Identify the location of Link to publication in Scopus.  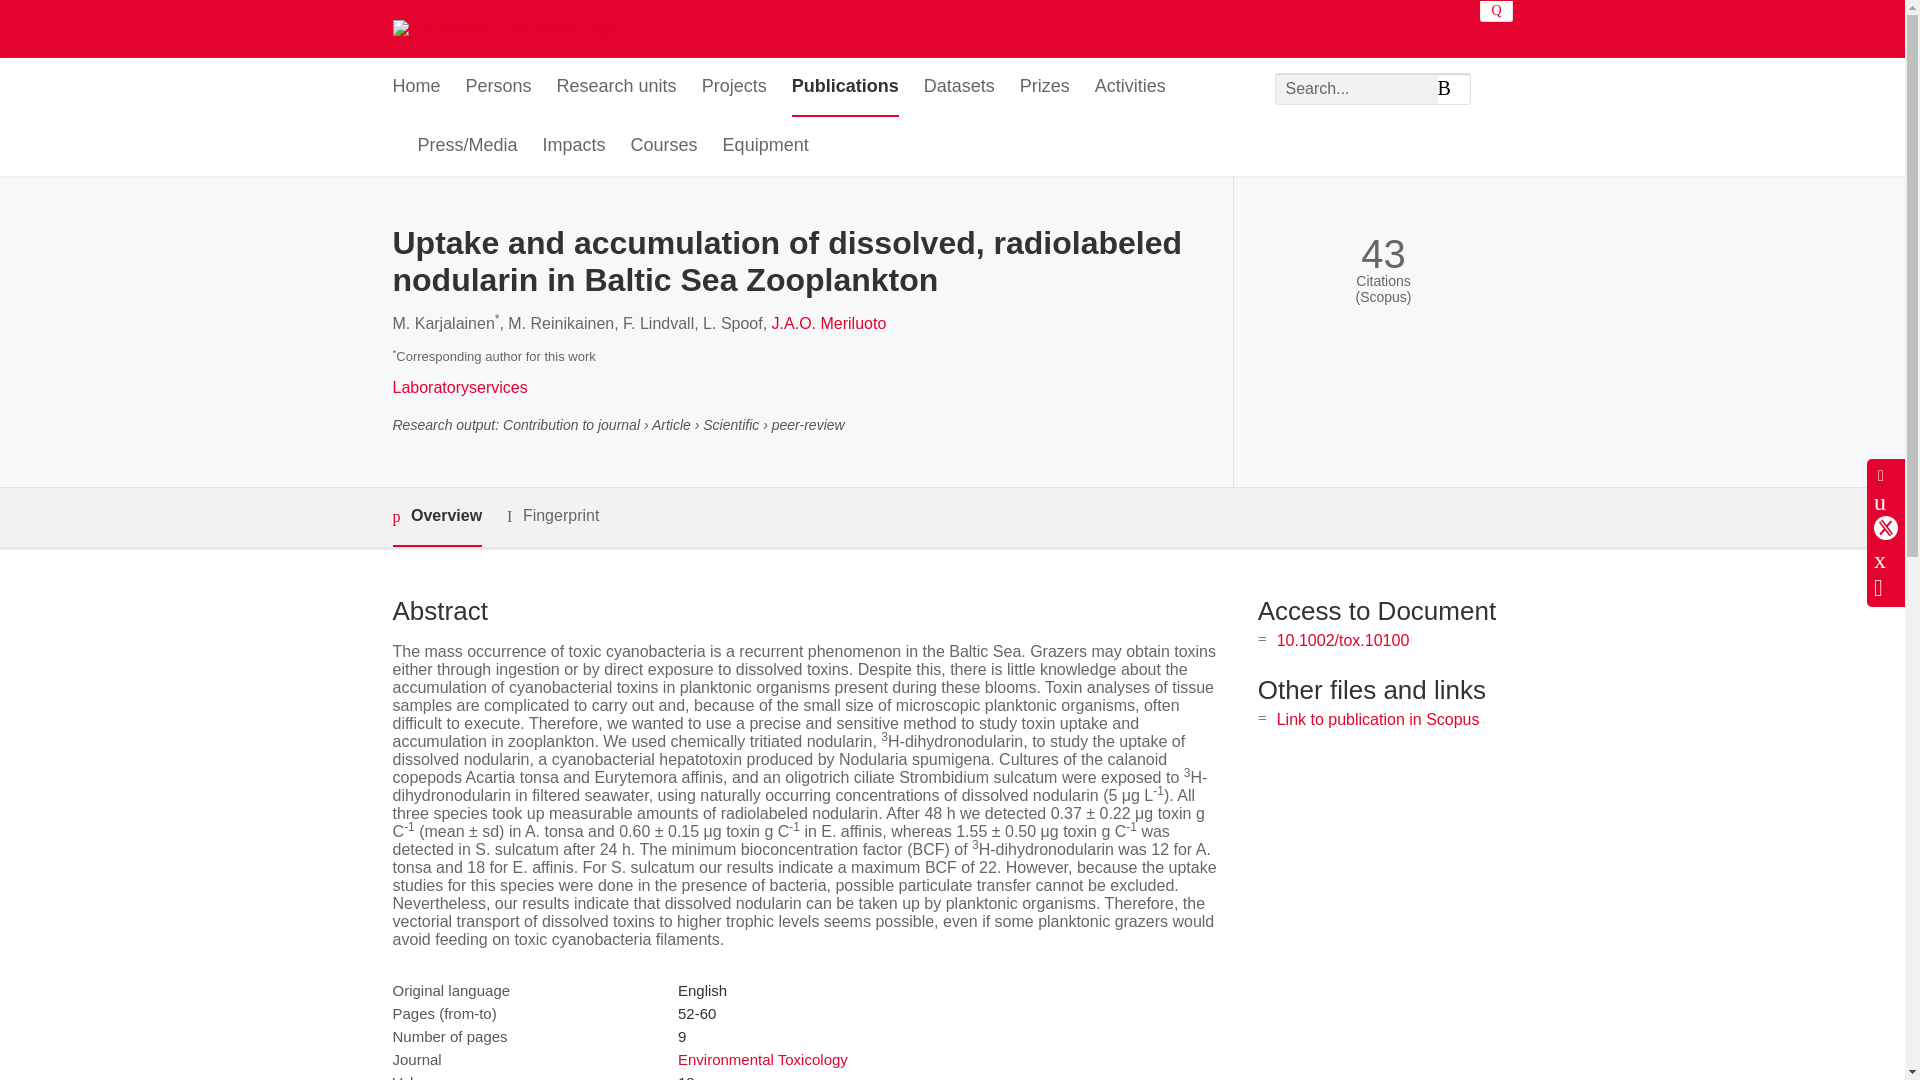
(1378, 718).